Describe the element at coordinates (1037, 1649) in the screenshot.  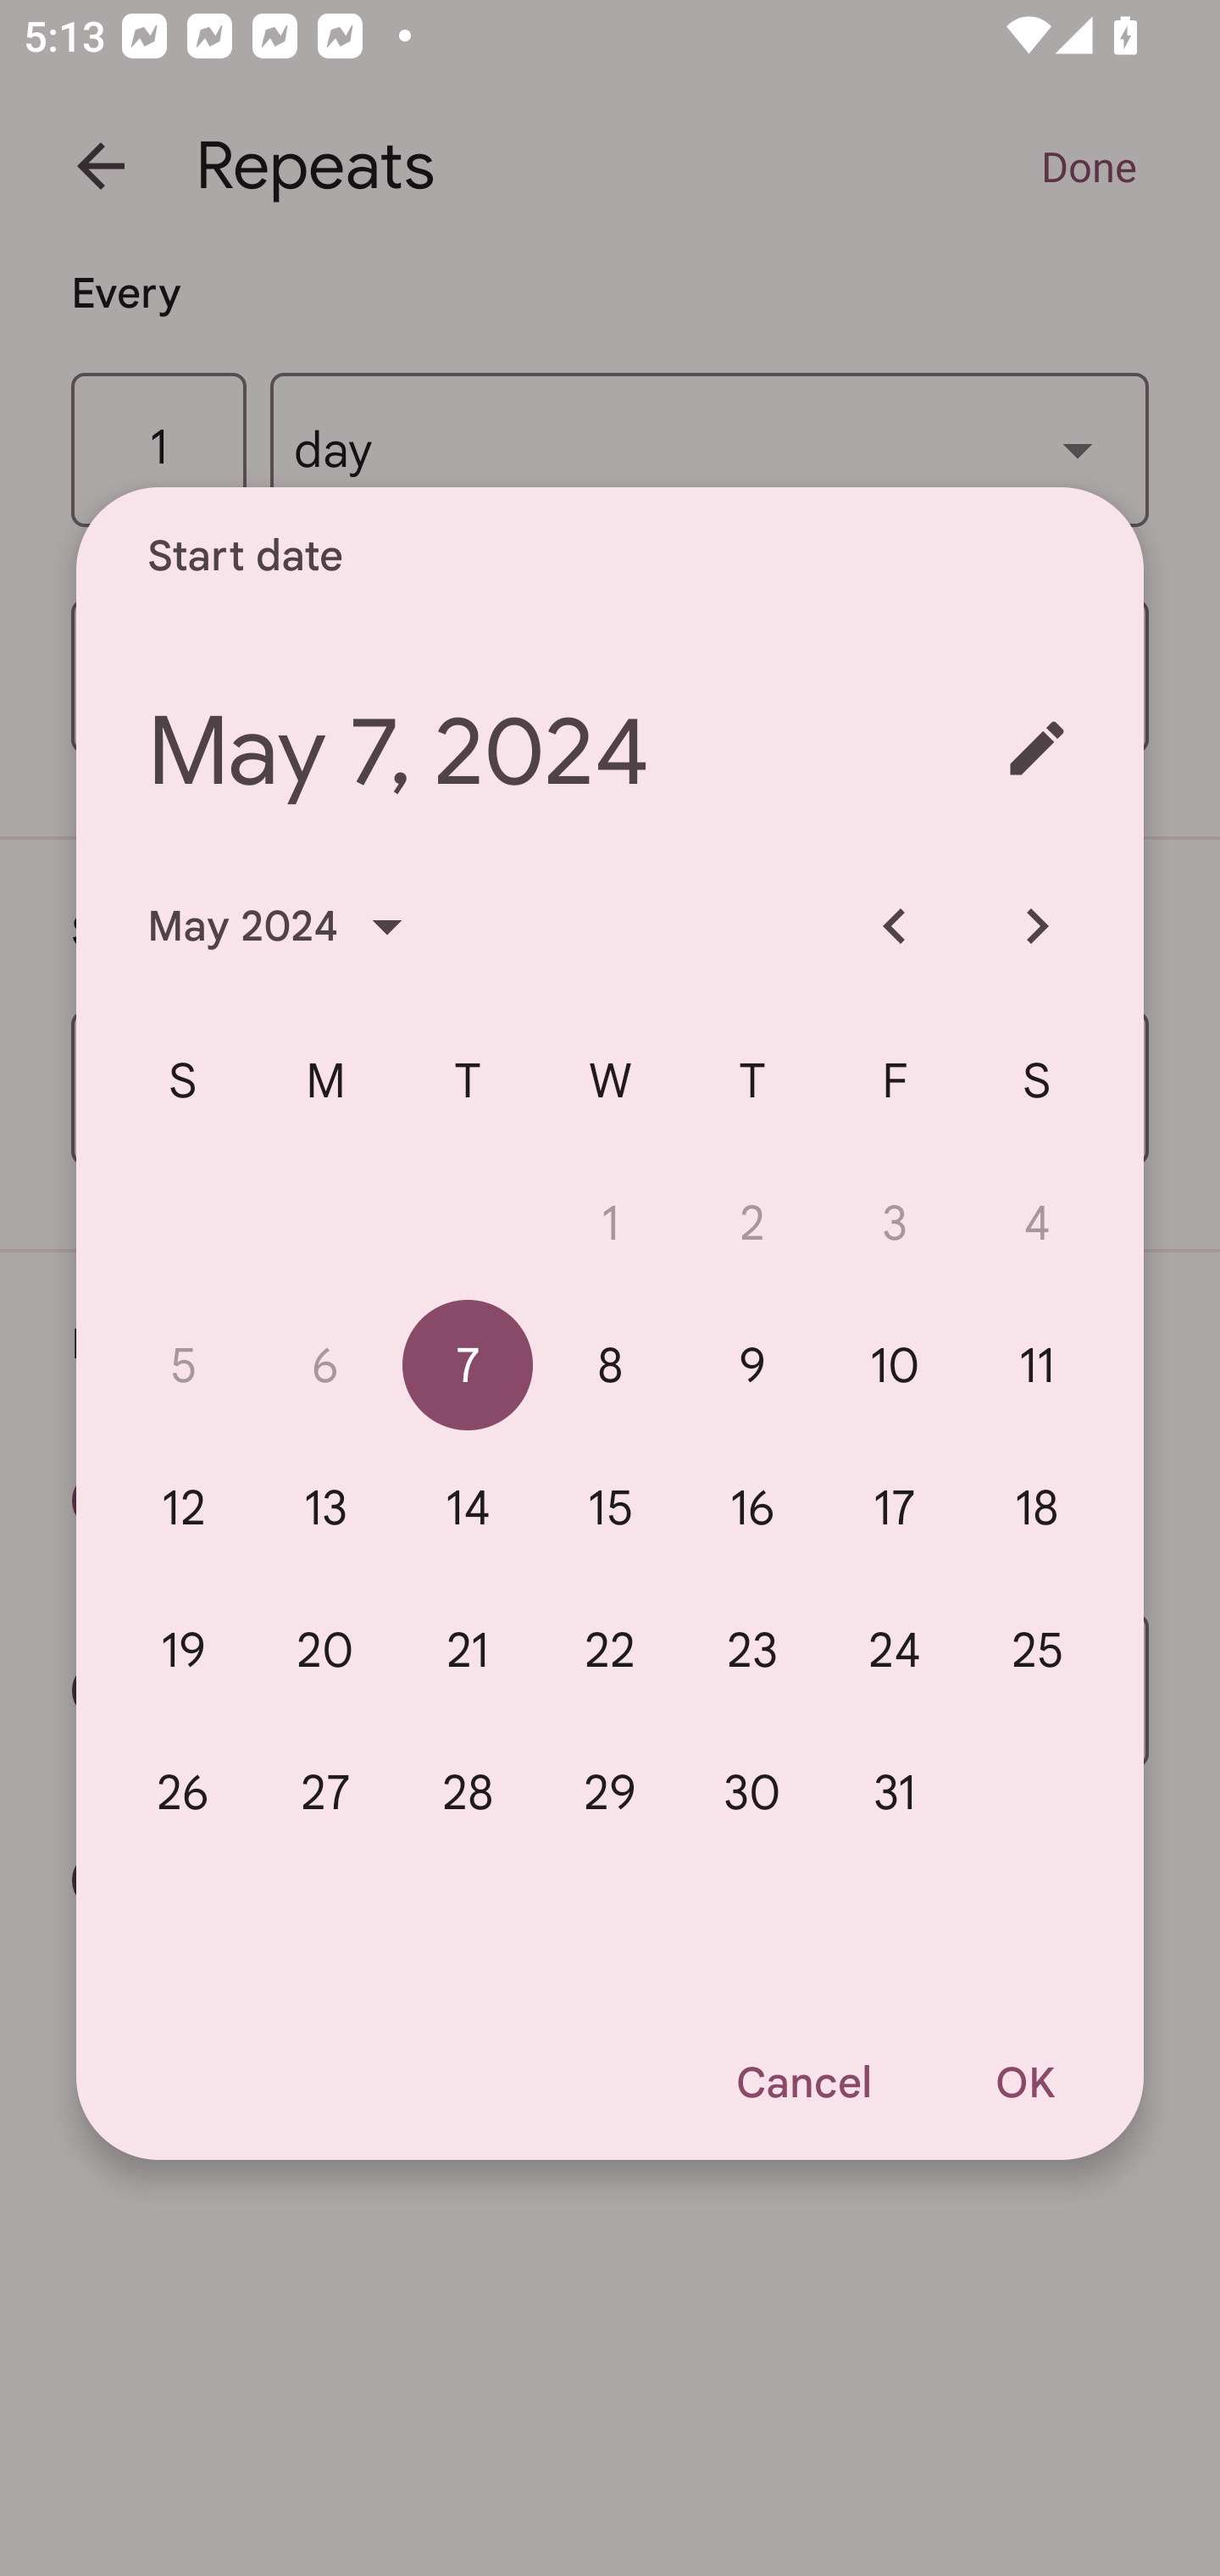
I see `25 Saturday, May 25` at that location.